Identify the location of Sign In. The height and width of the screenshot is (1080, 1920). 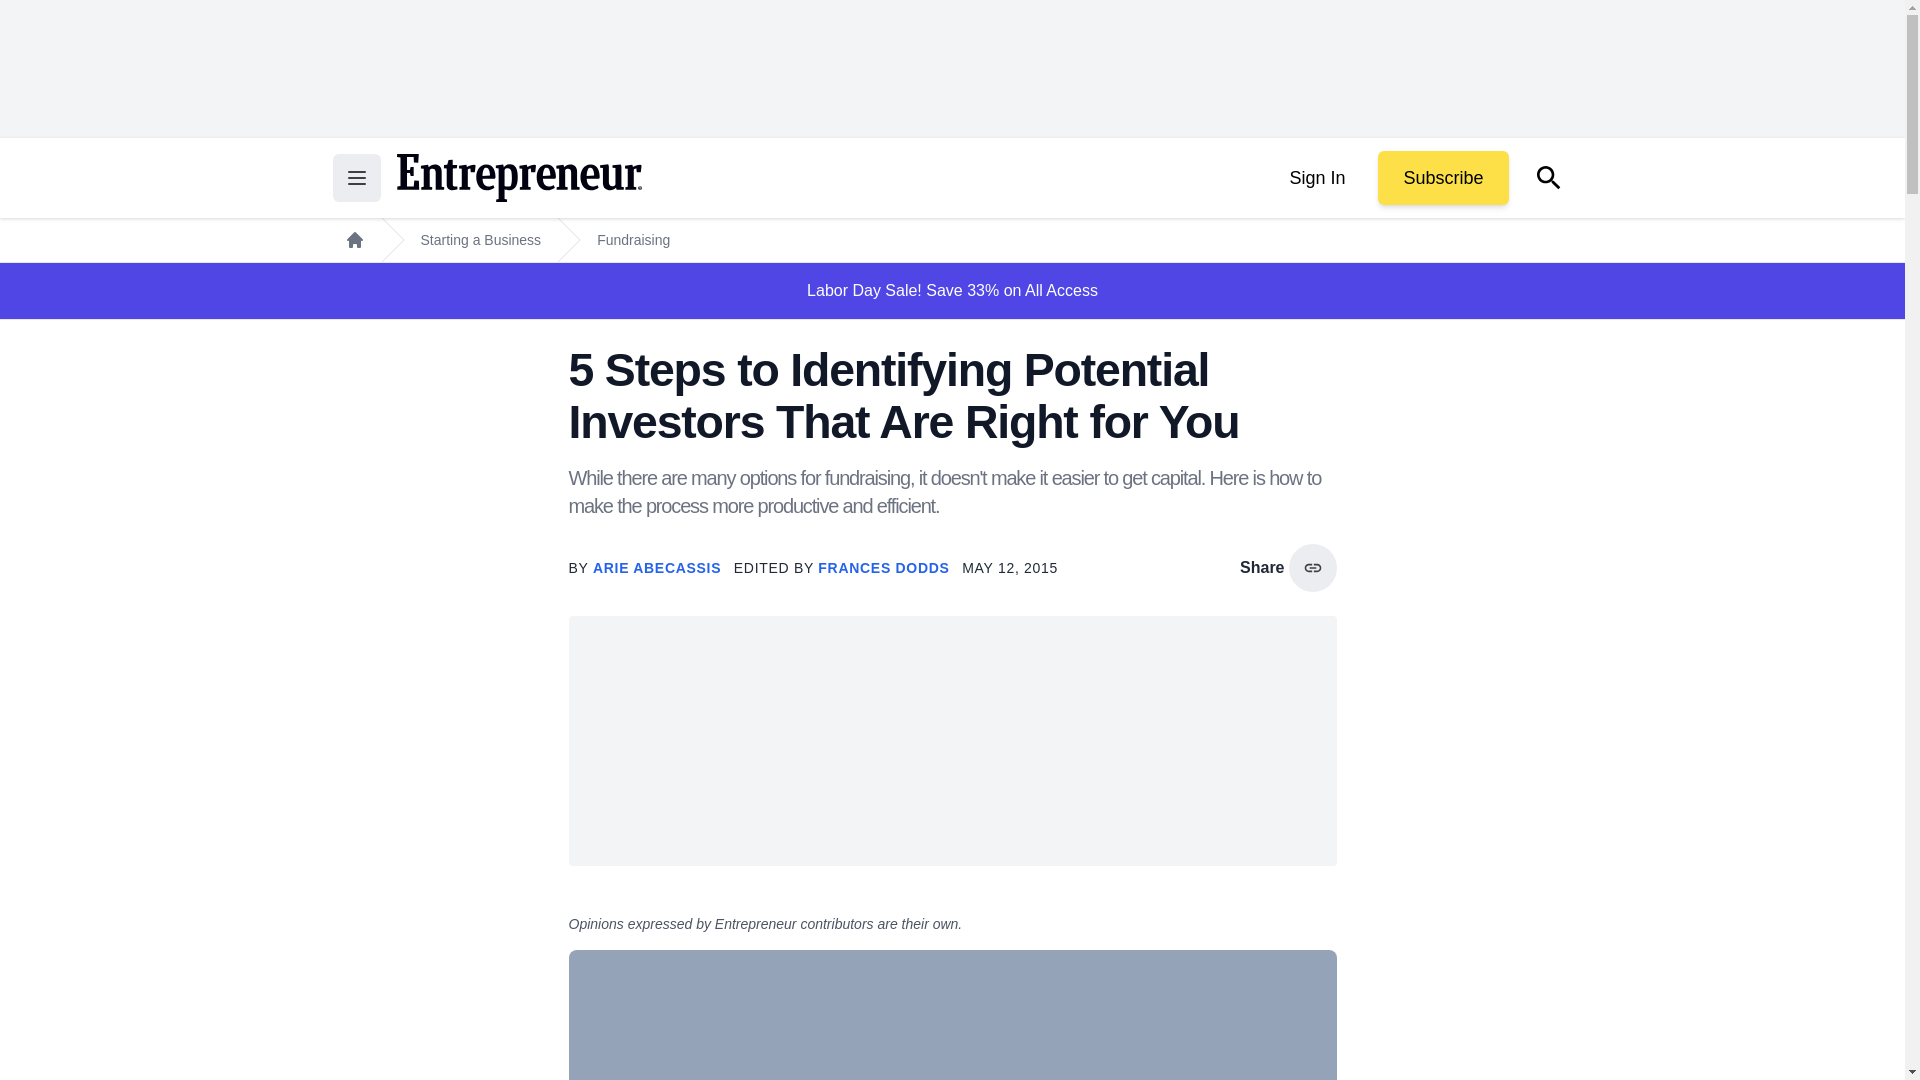
(1316, 178).